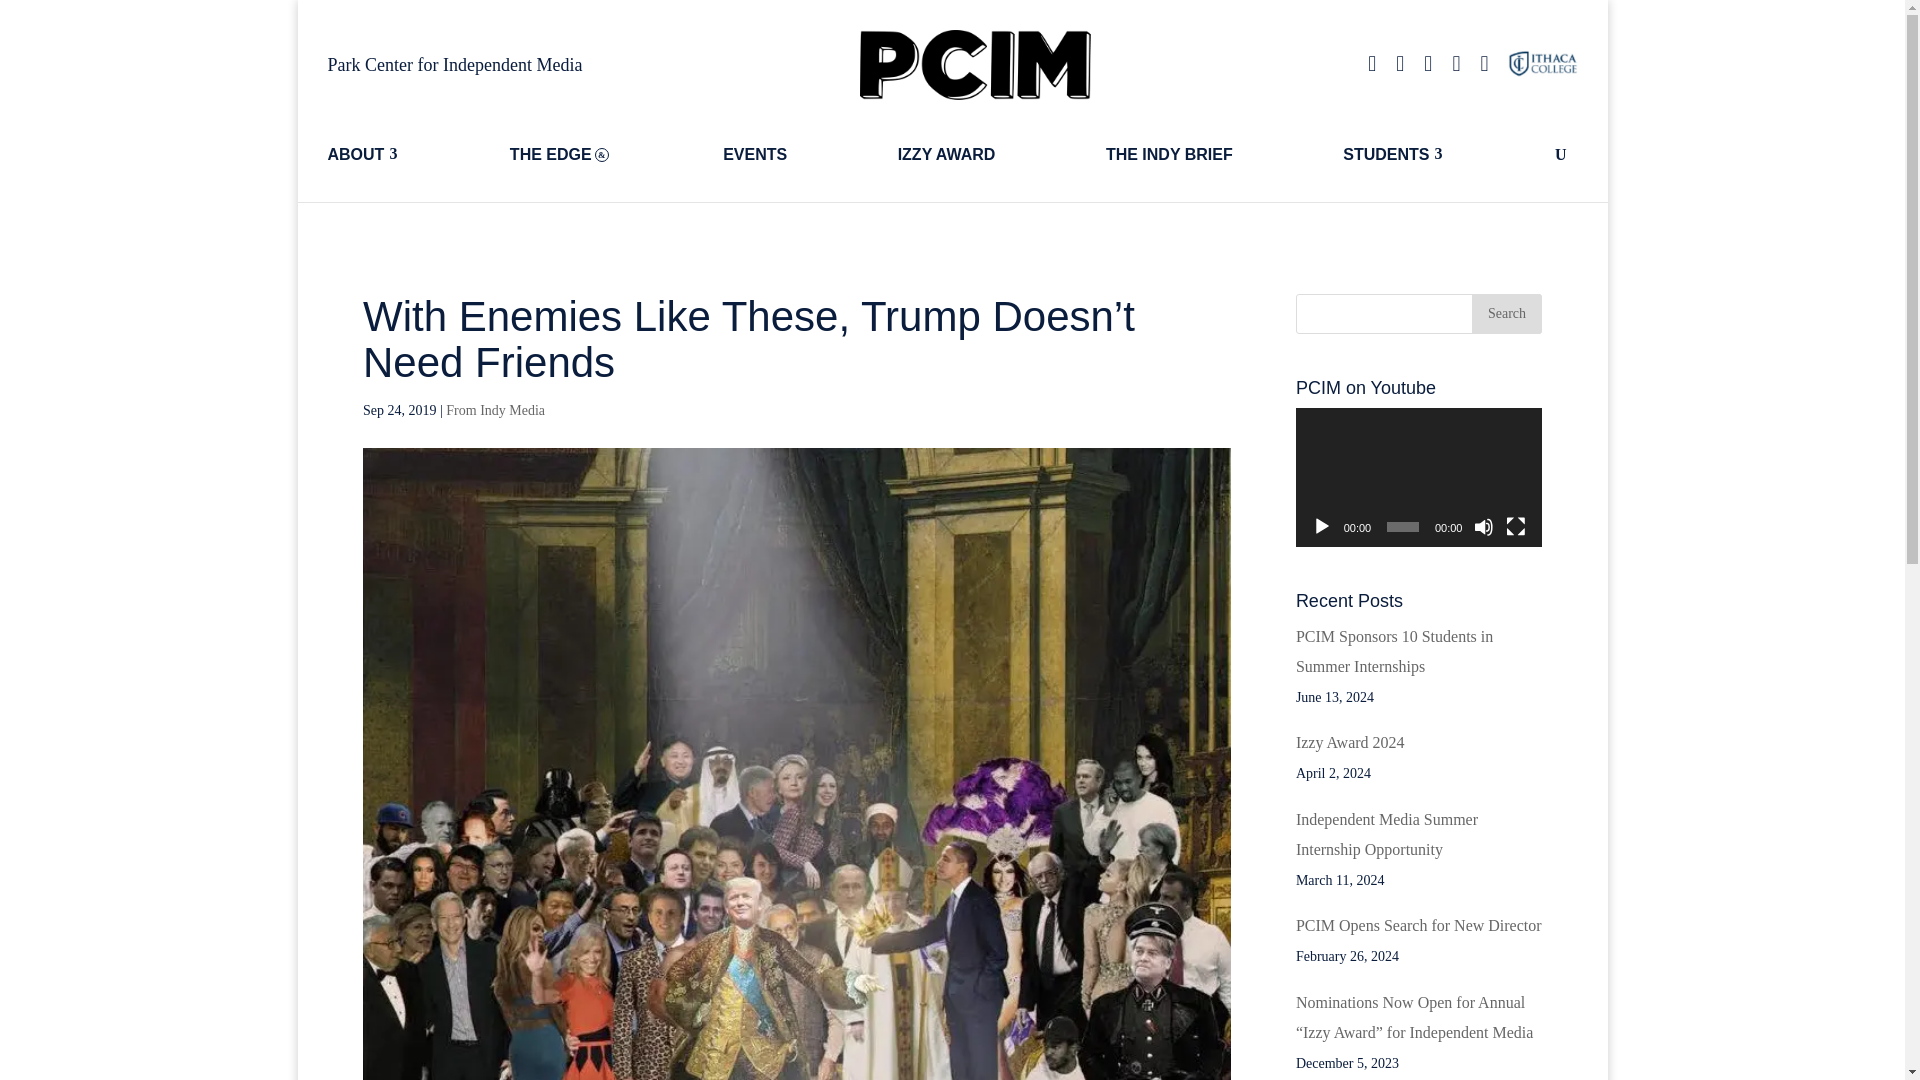 This screenshot has width=1920, height=1080. I want to click on Play, so click(1322, 526).